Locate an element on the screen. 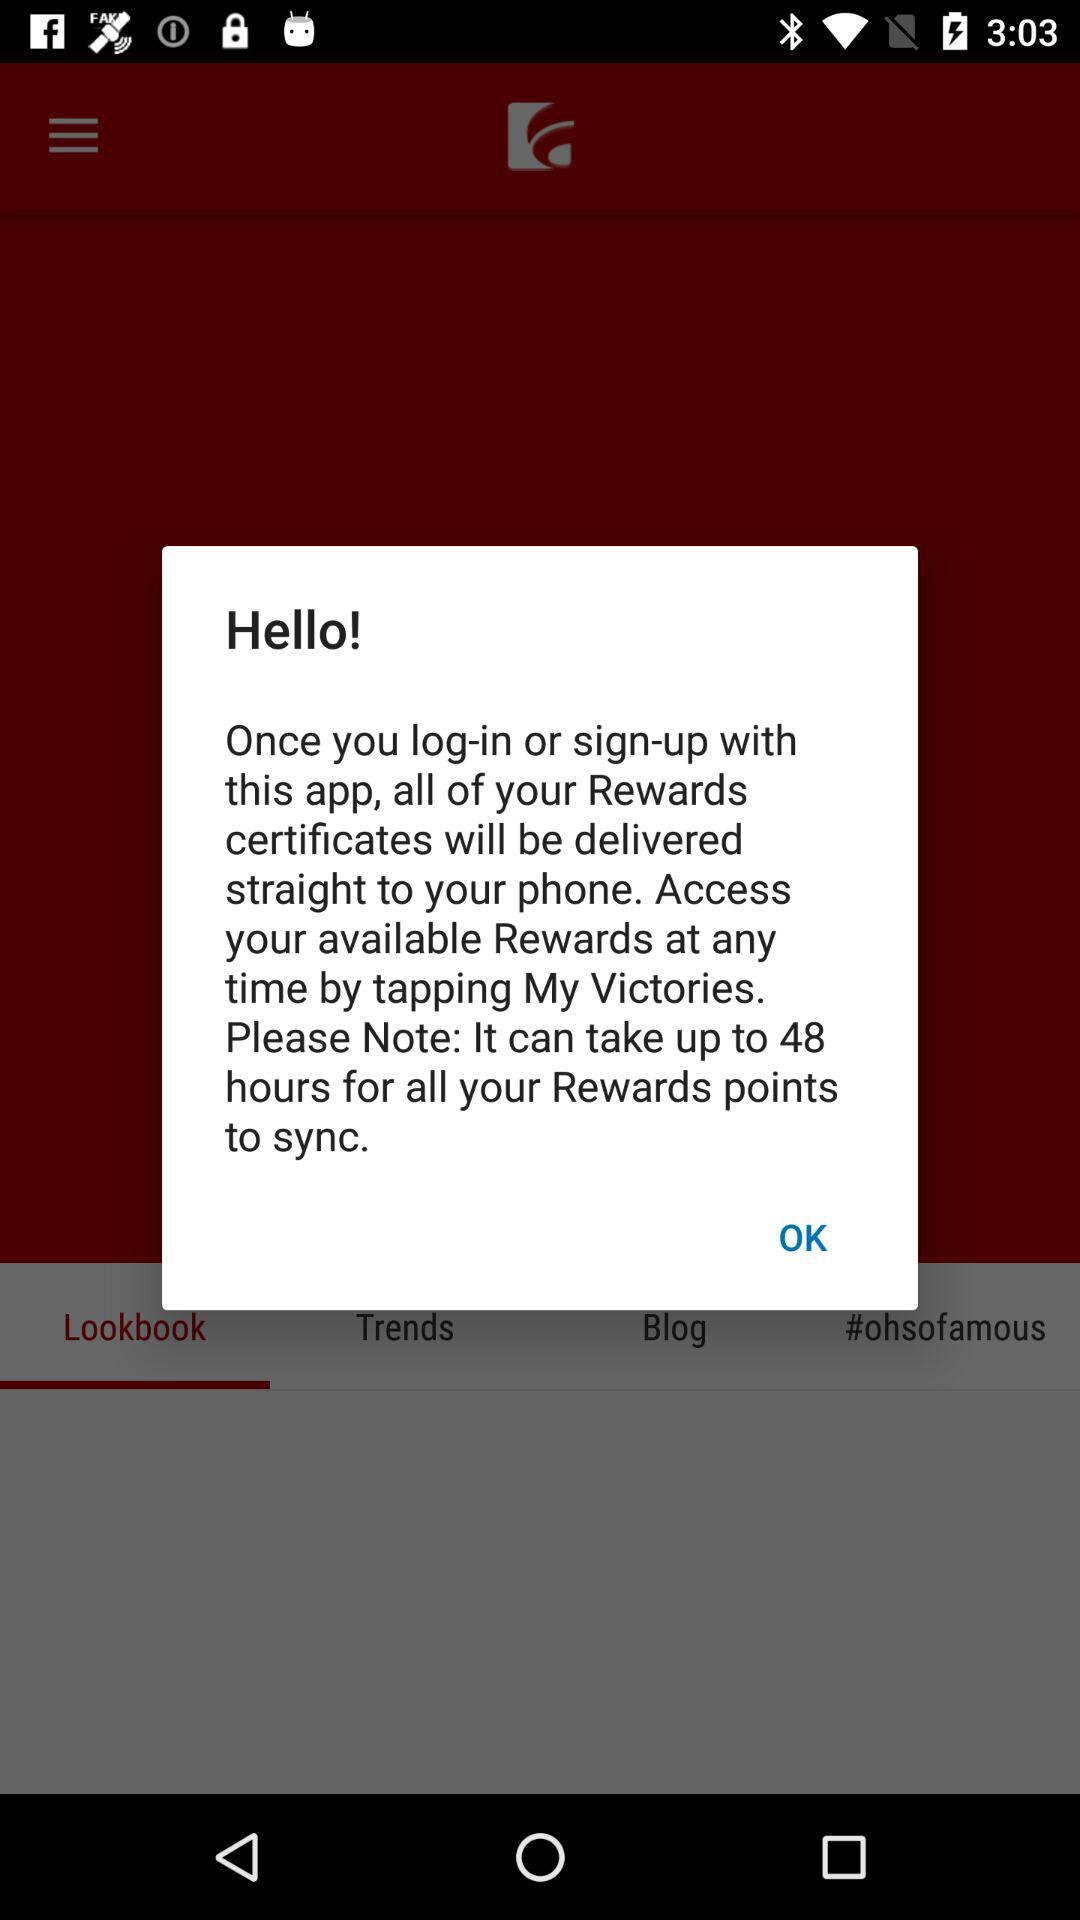 The image size is (1080, 1920). choose item on the right is located at coordinates (802, 1236).